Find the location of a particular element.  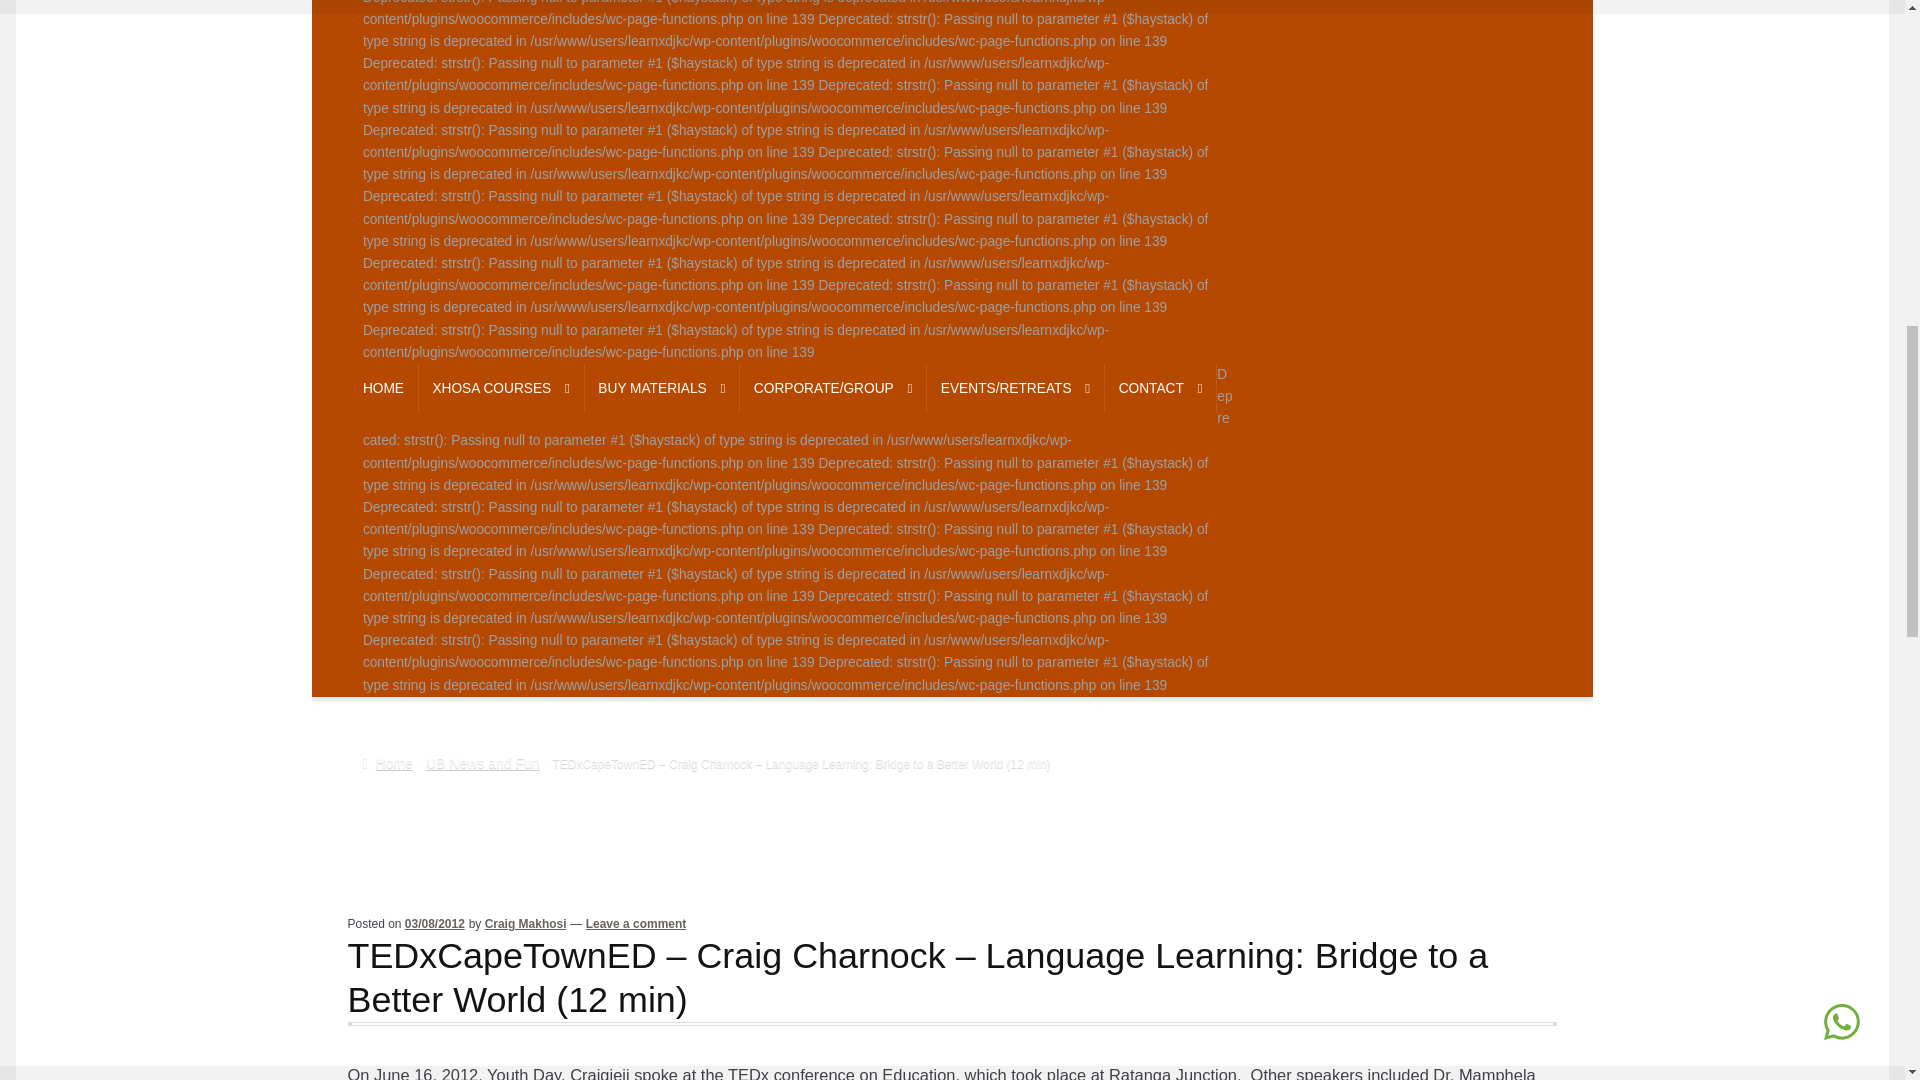

XHOSA COURSES is located at coordinates (500, 388).